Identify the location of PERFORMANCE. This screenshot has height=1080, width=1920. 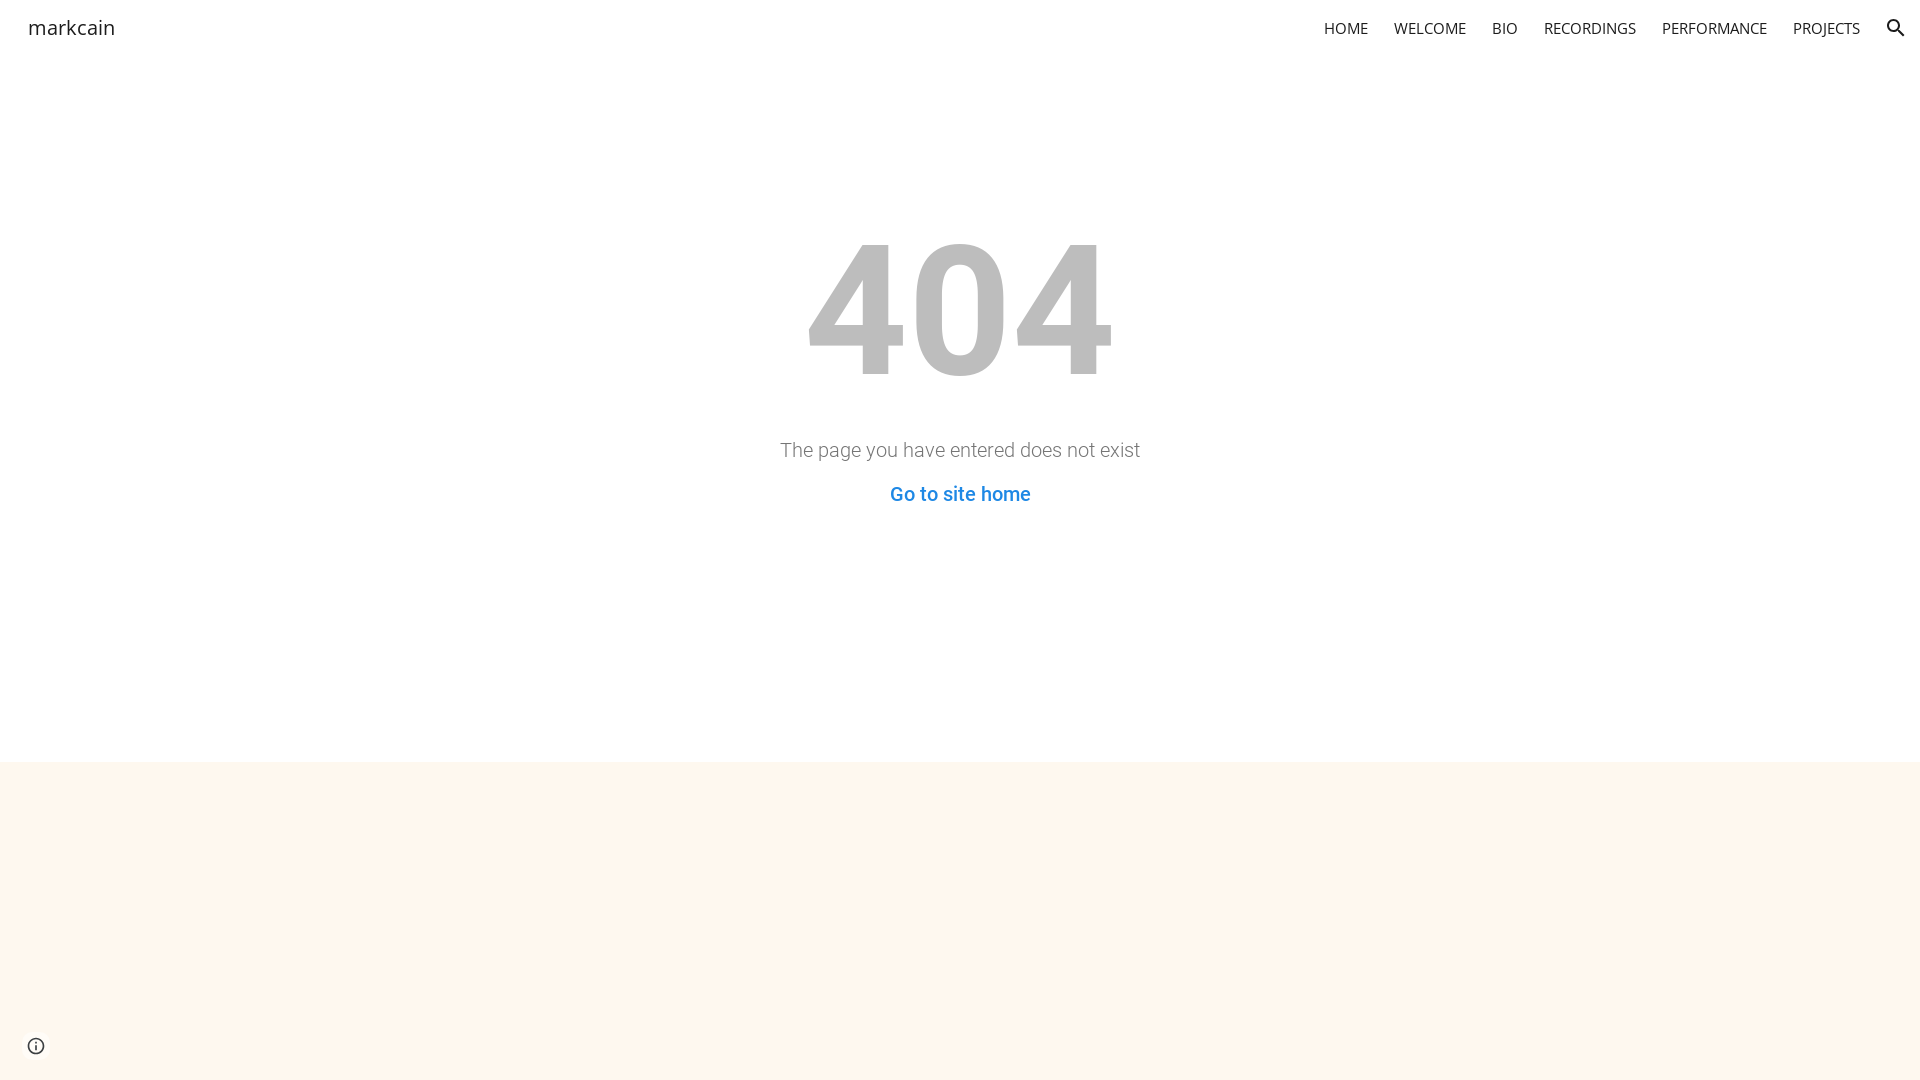
(1714, 28).